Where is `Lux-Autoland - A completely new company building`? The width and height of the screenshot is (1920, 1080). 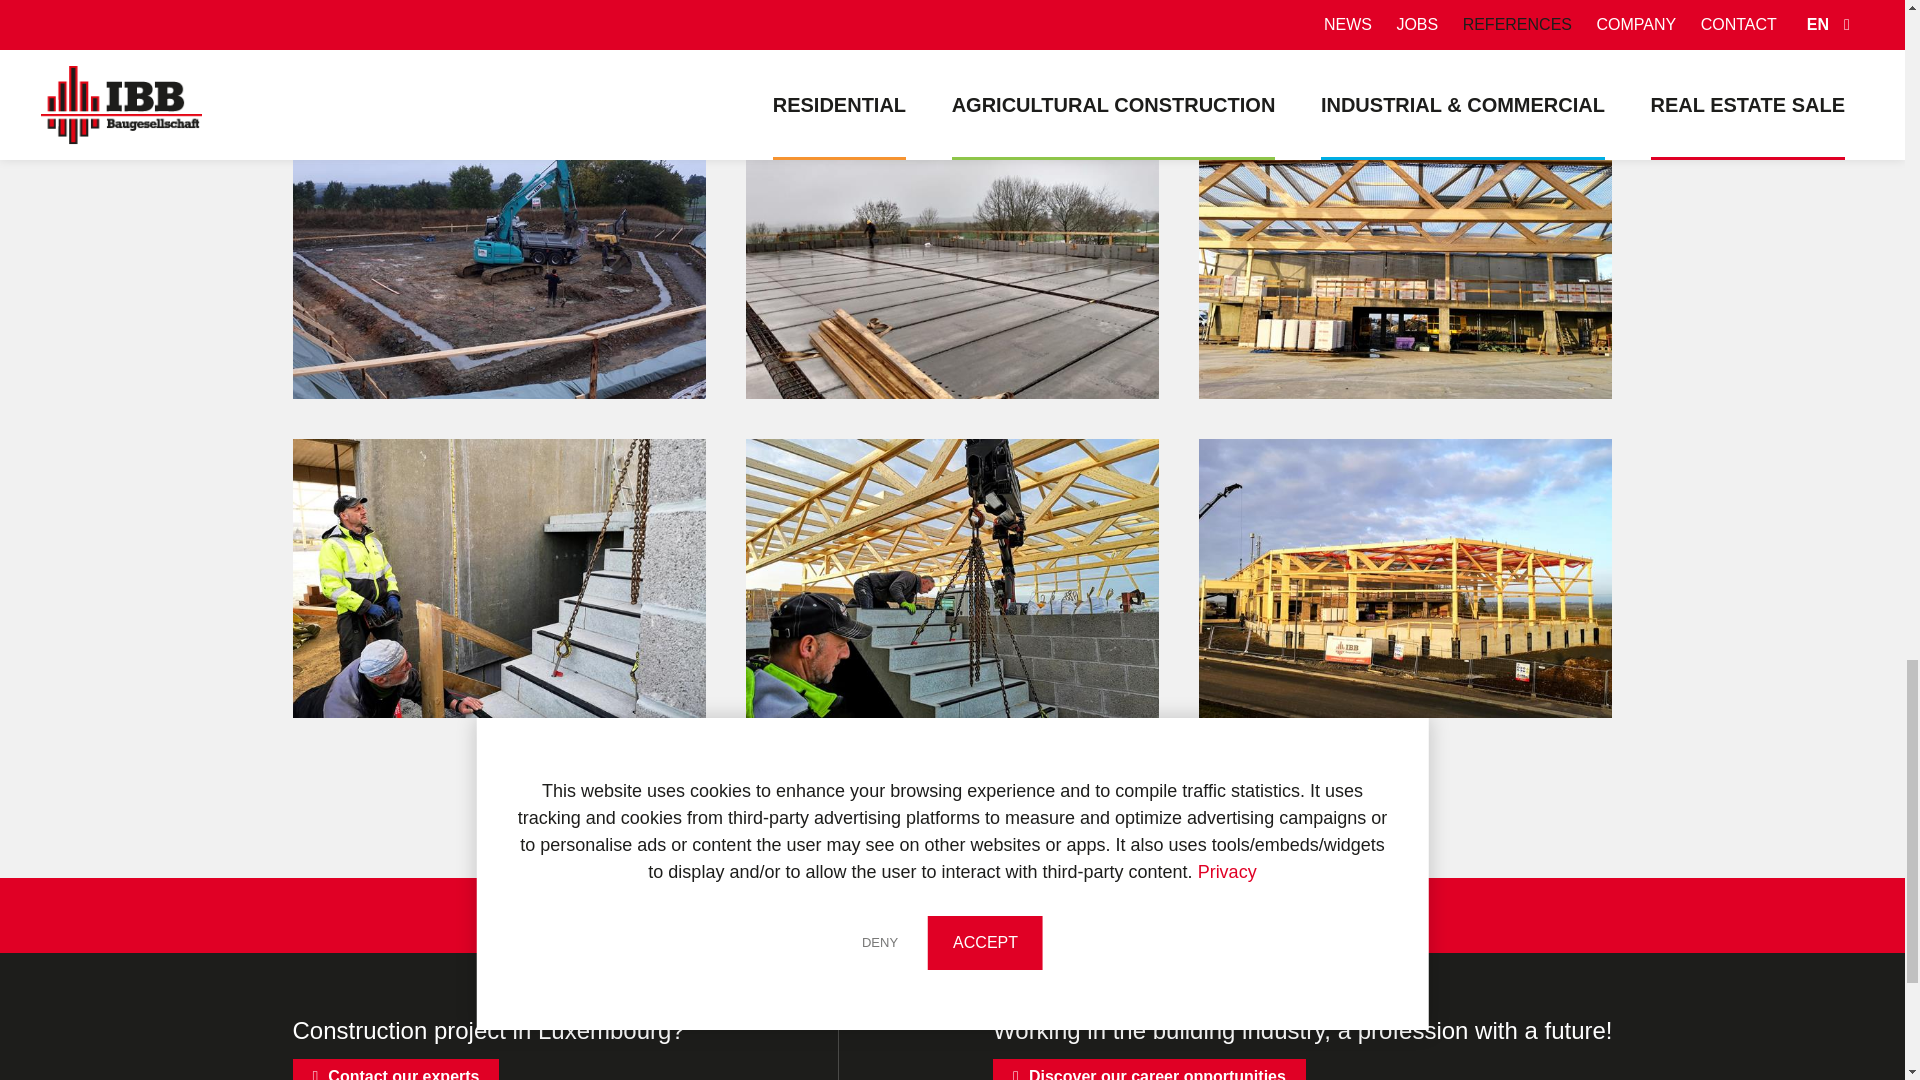
Lux-Autoland - A completely new company building is located at coordinates (952, 258).